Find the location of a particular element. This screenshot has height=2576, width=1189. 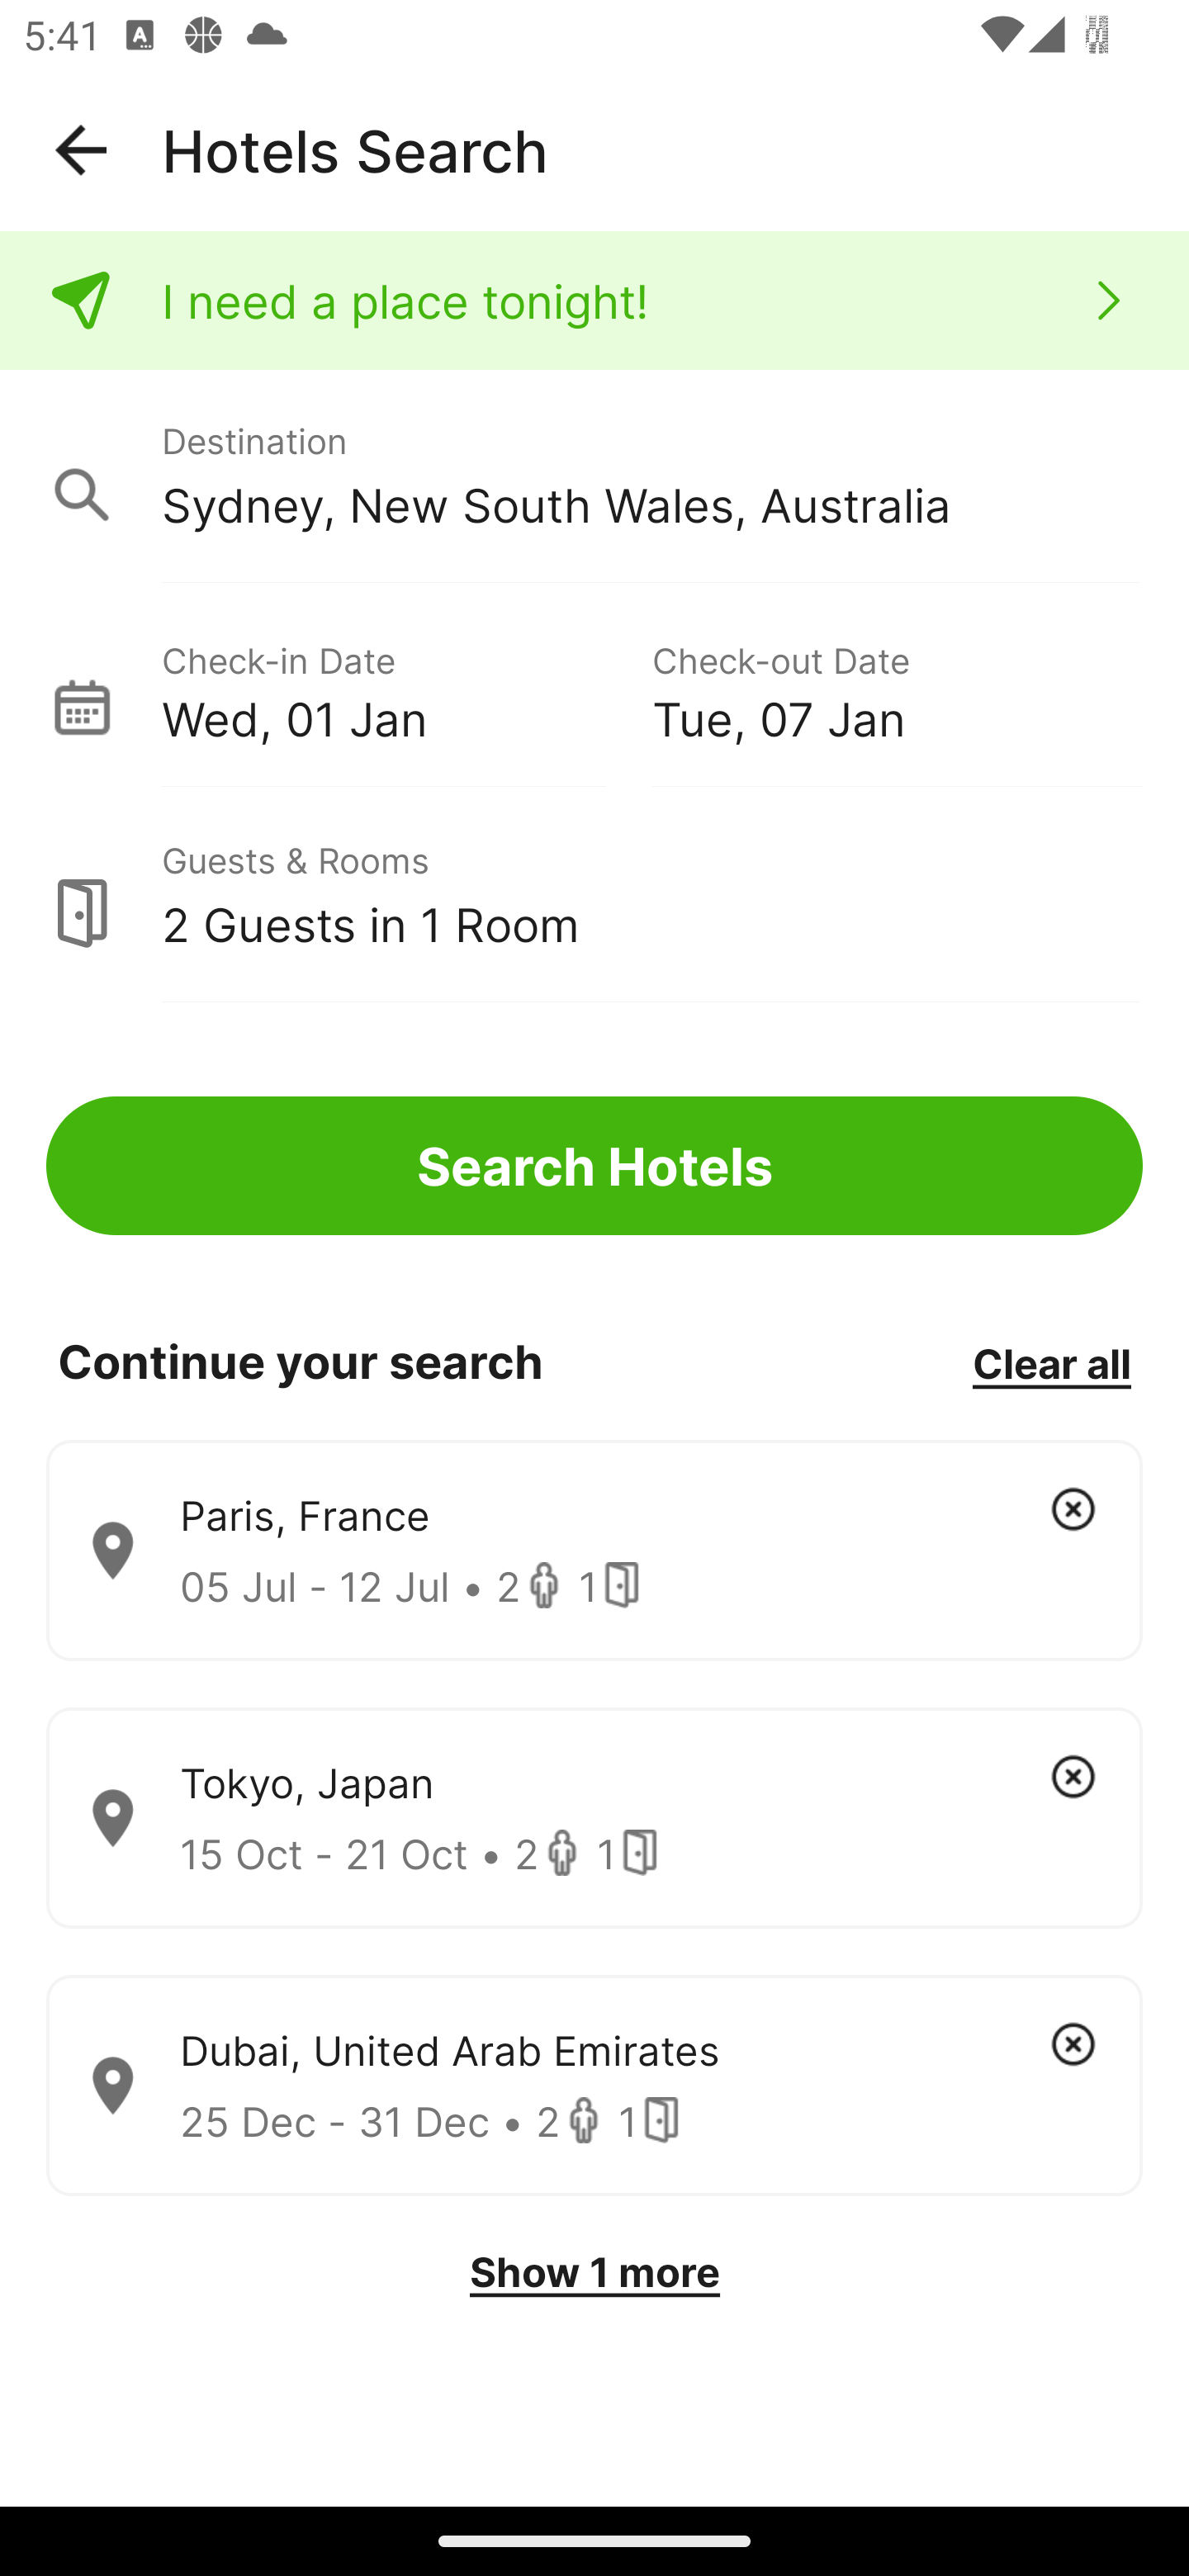

Clear all is located at coordinates (1051, 1362).